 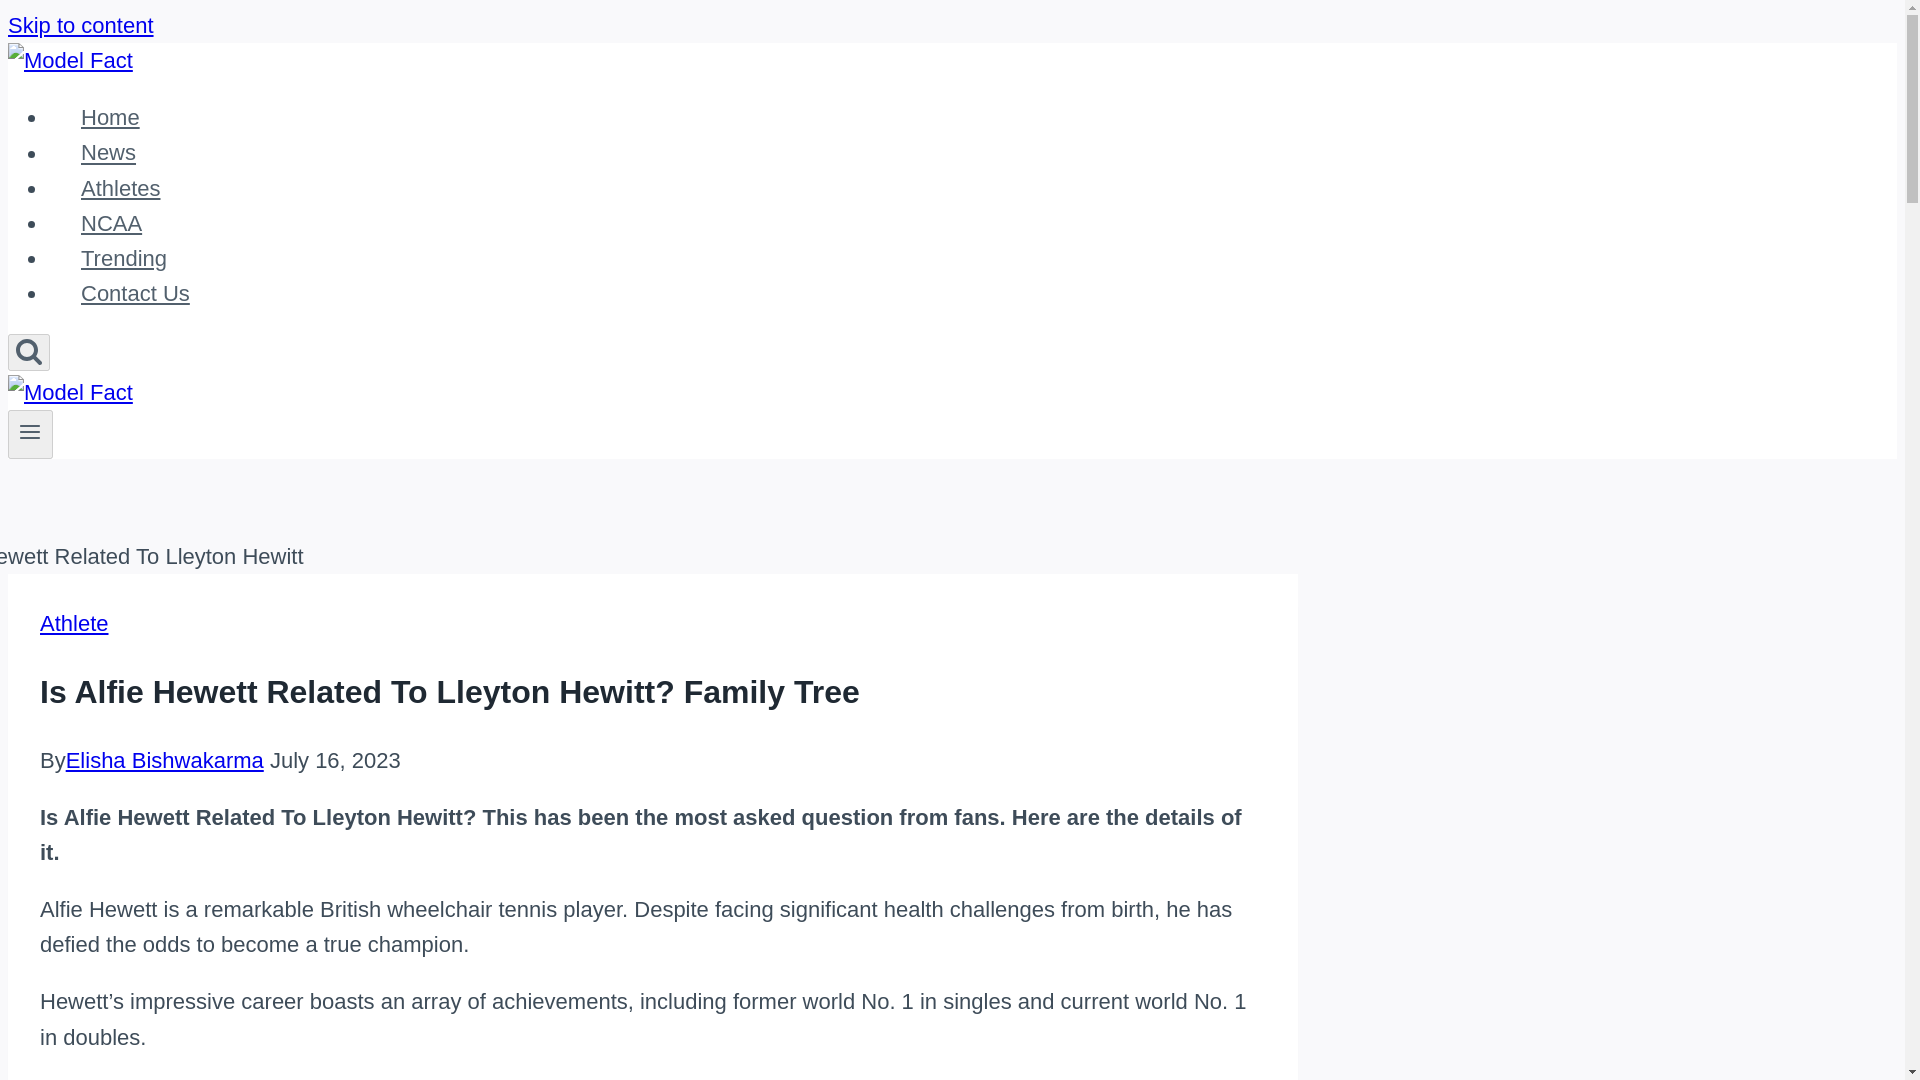 I want to click on News, so click(x=108, y=152).